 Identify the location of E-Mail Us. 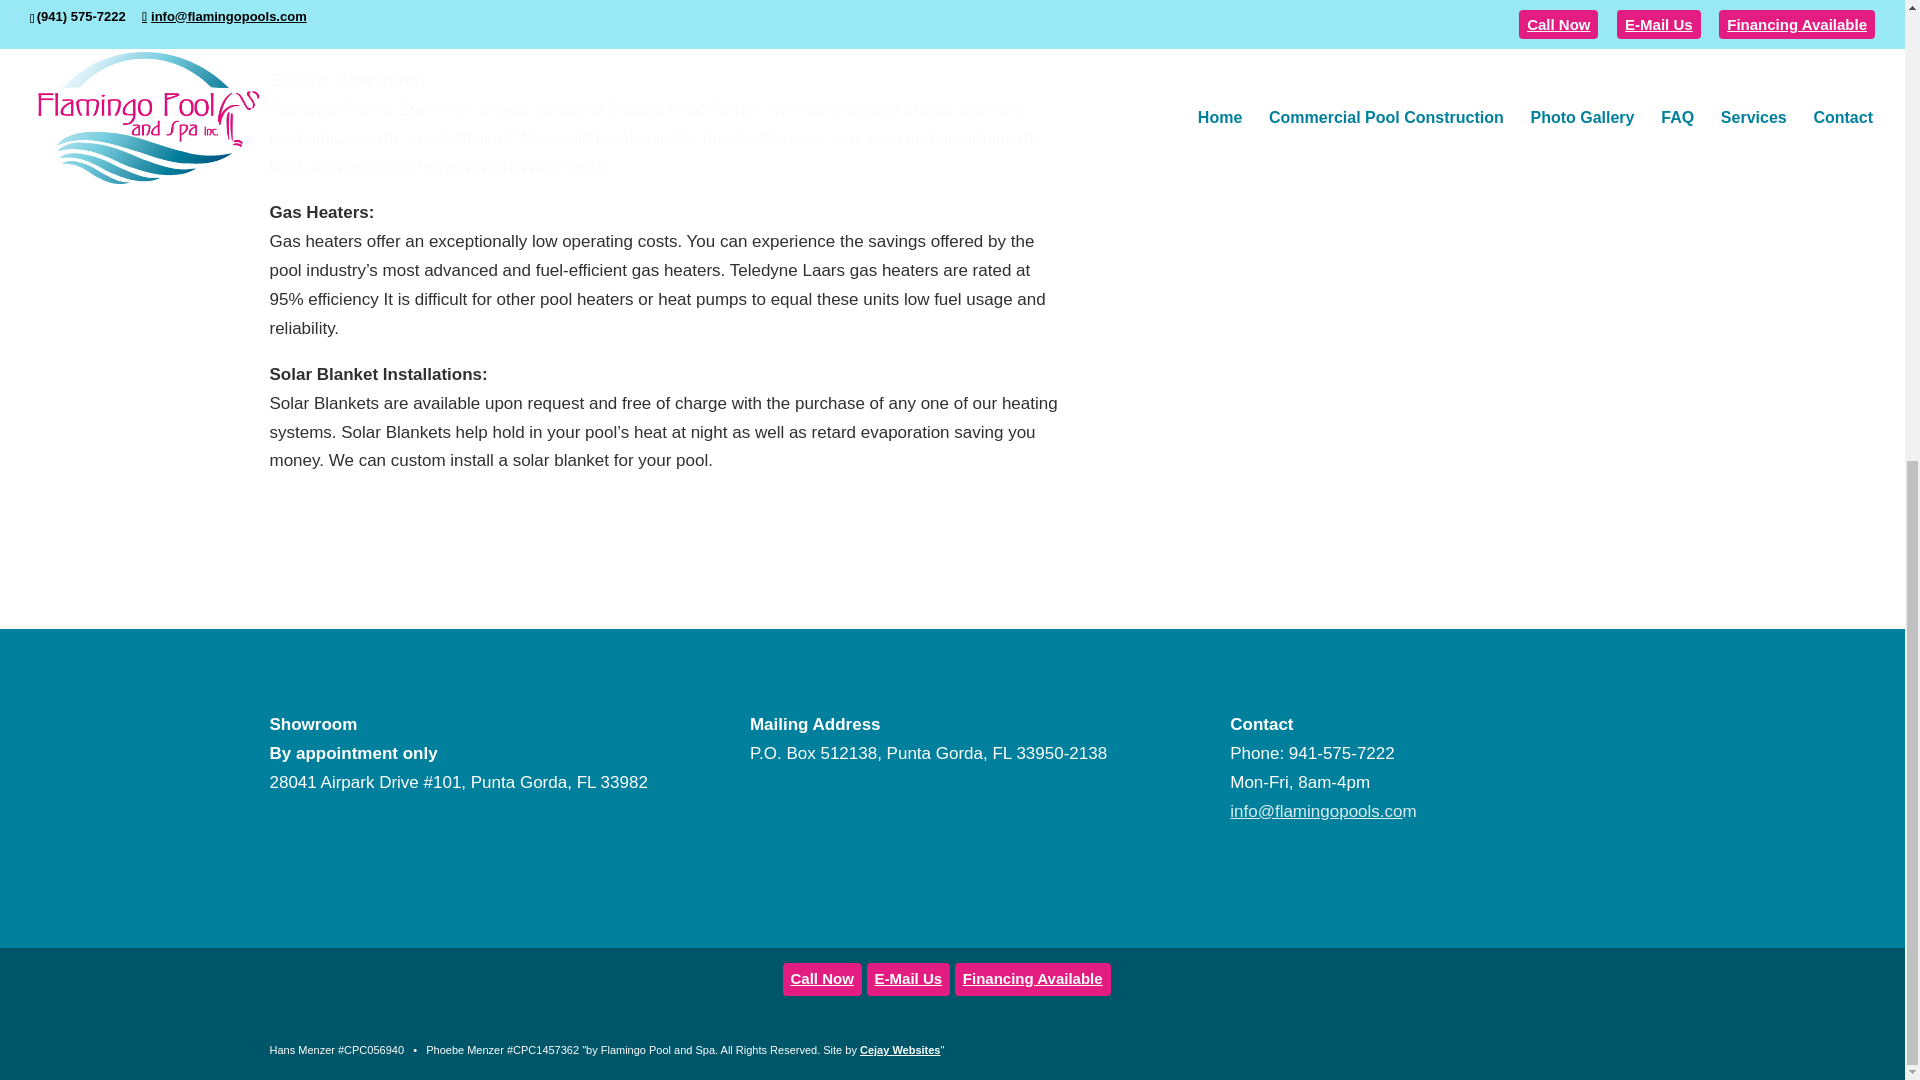
(908, 978).